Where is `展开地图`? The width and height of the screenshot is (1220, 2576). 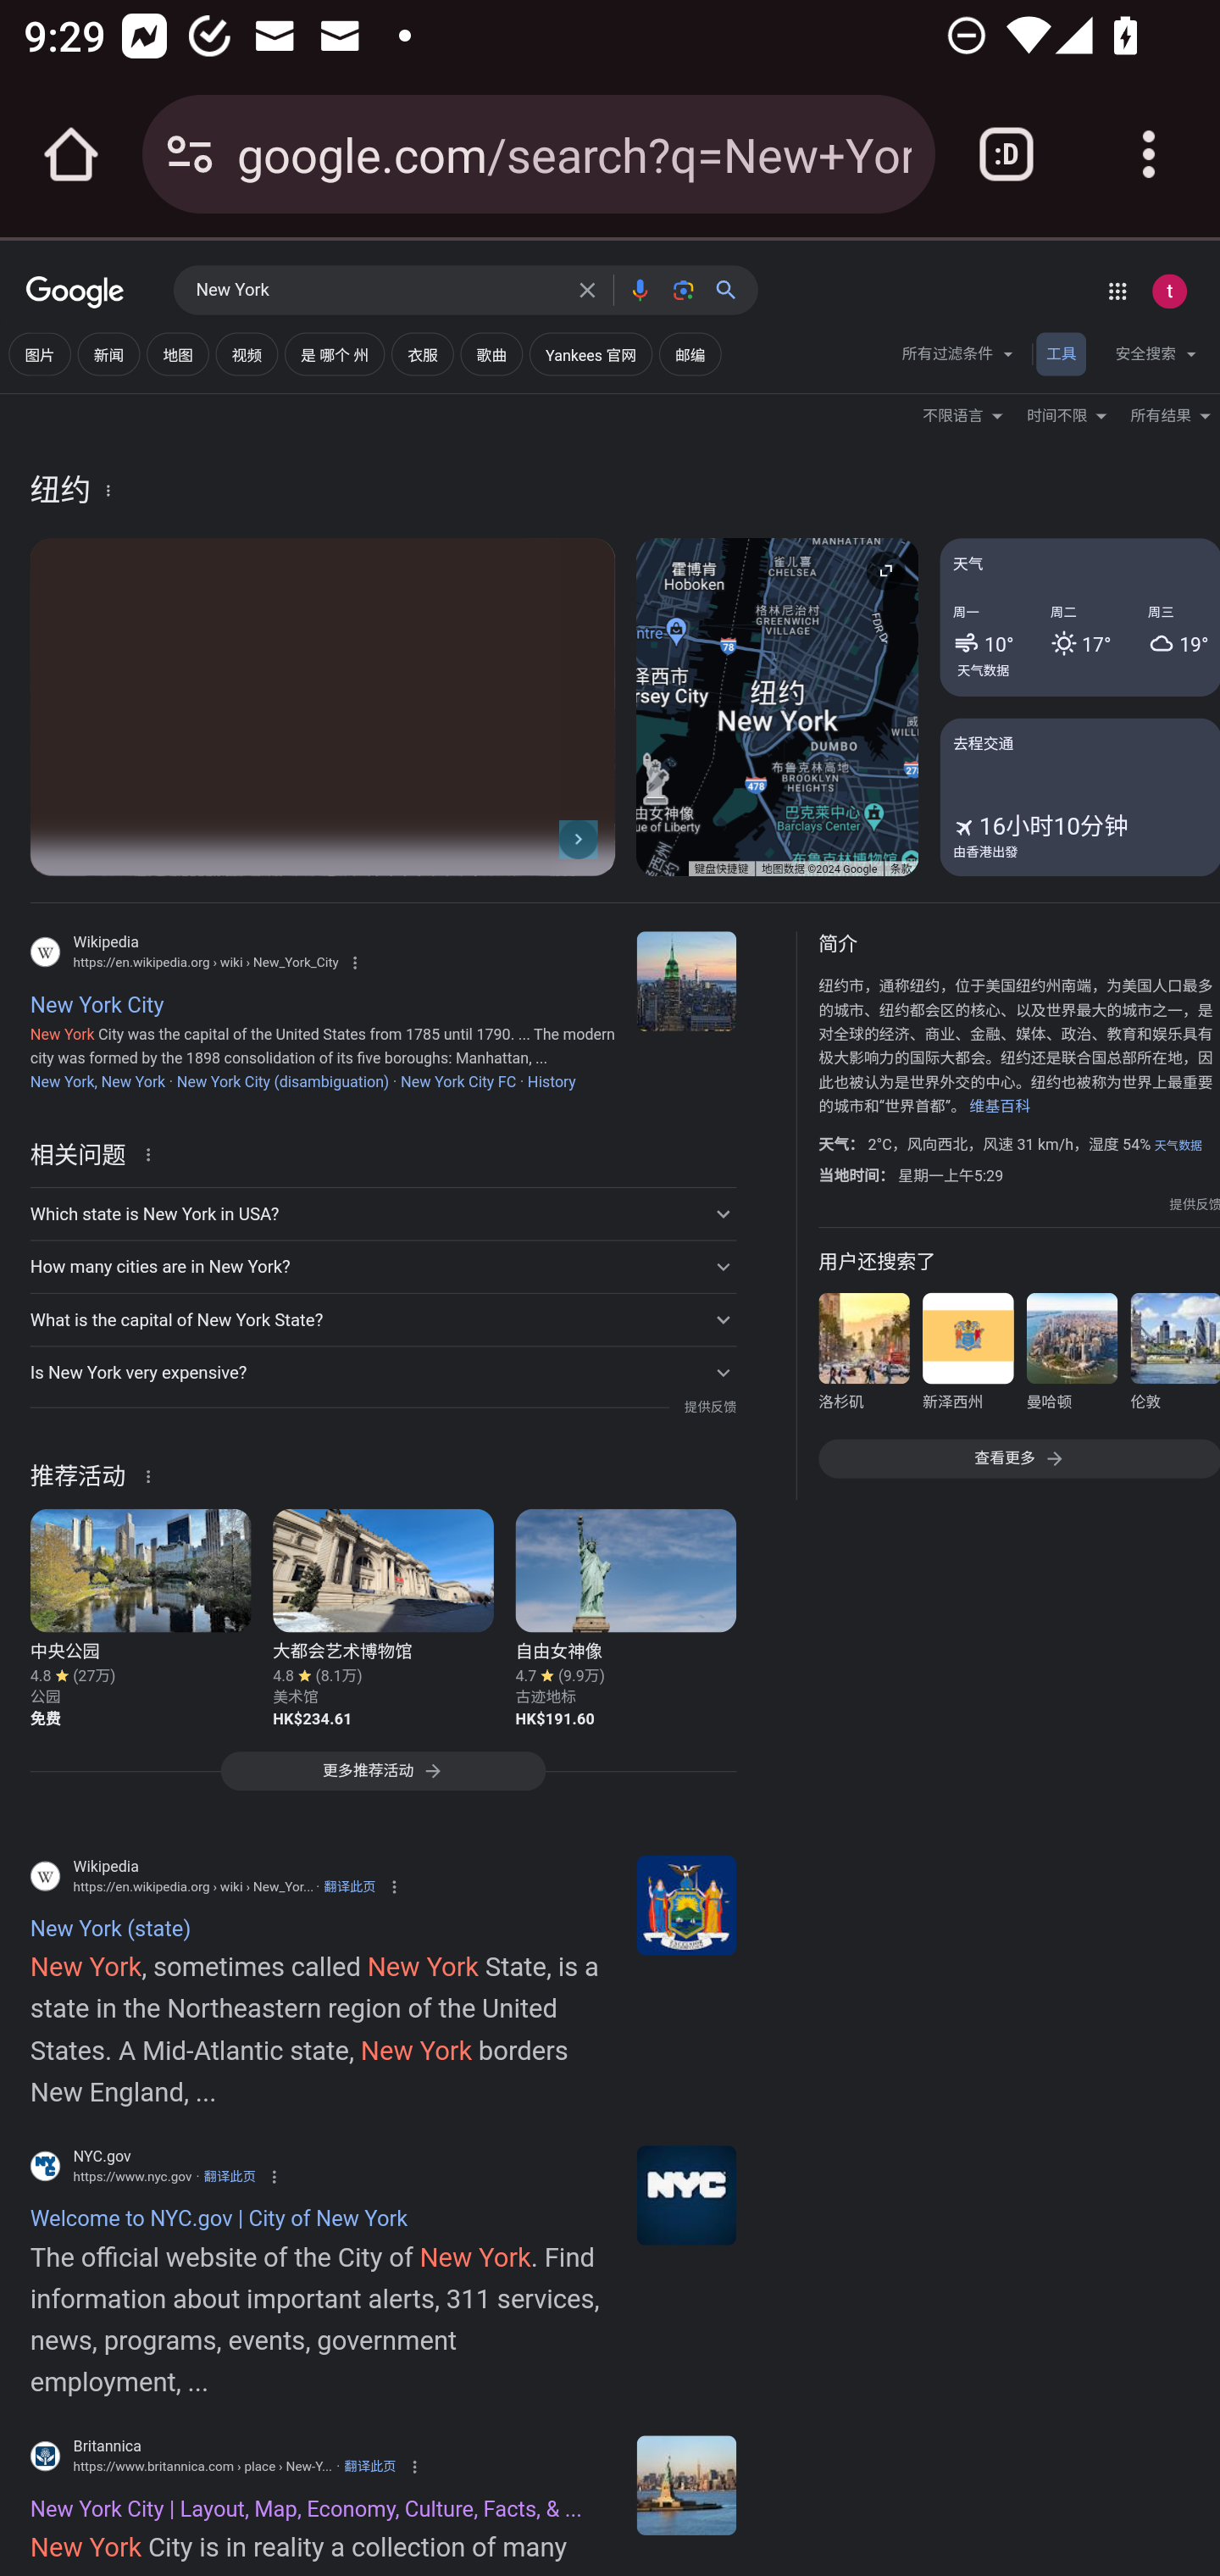 展开地图 is located at coordinates (885, 569).